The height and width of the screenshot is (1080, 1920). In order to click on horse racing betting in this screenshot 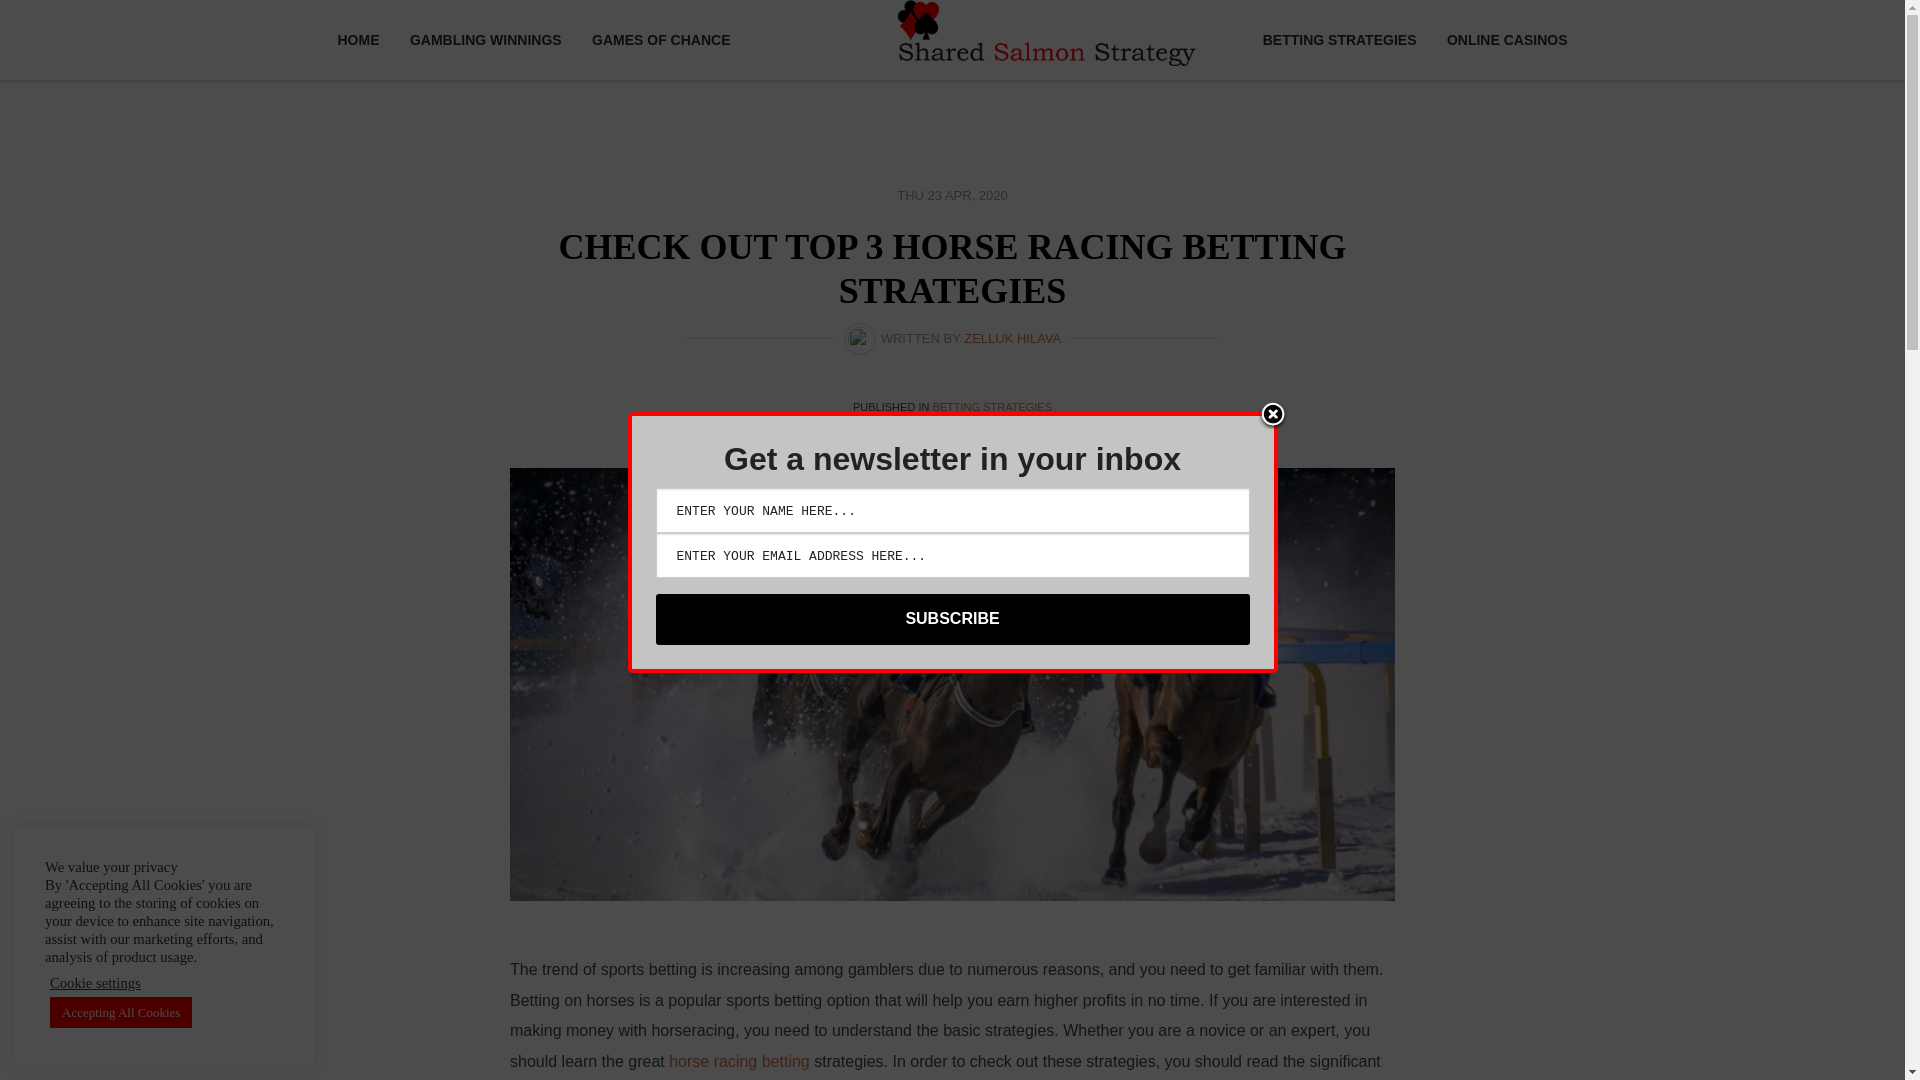, I will do `click(739, 1062)`.